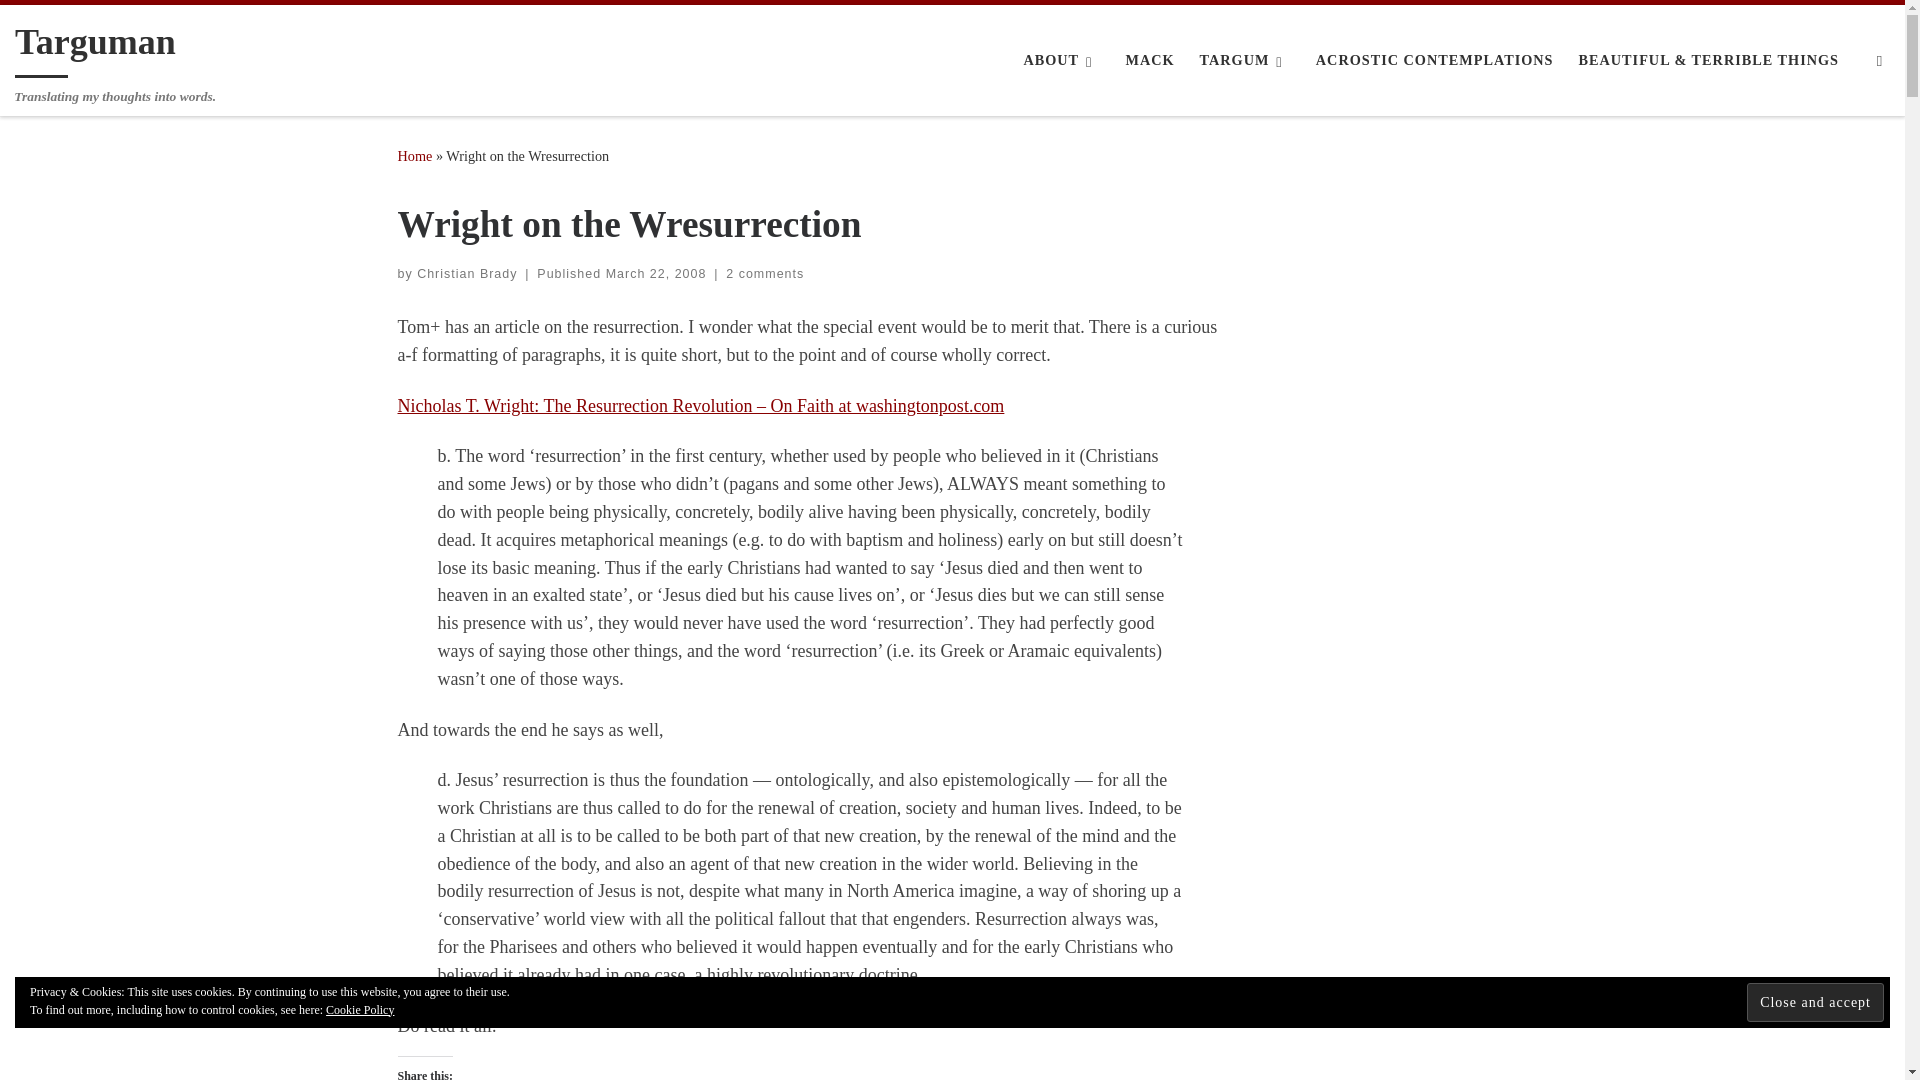  I want to click on MACK, so click(1150, 60).